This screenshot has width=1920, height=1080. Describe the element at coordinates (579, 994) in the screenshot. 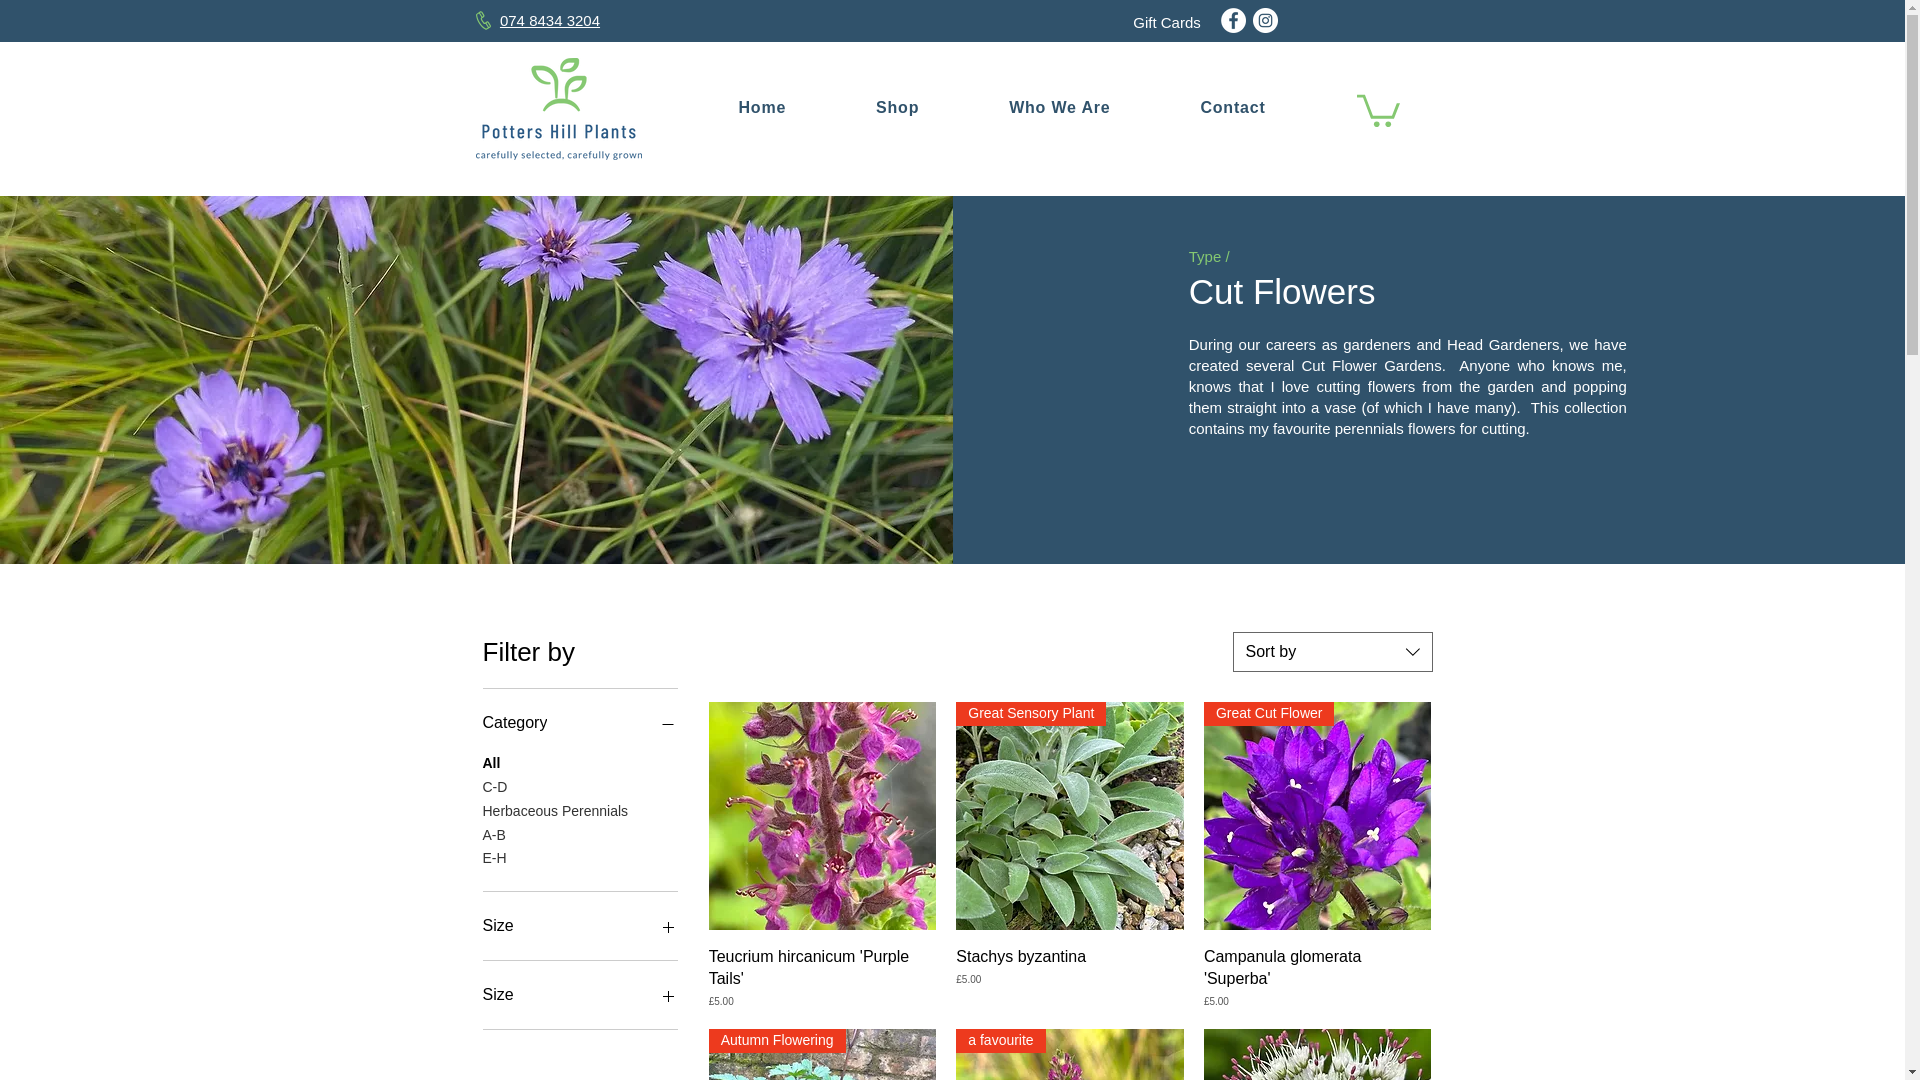

I see `Size` at that location.